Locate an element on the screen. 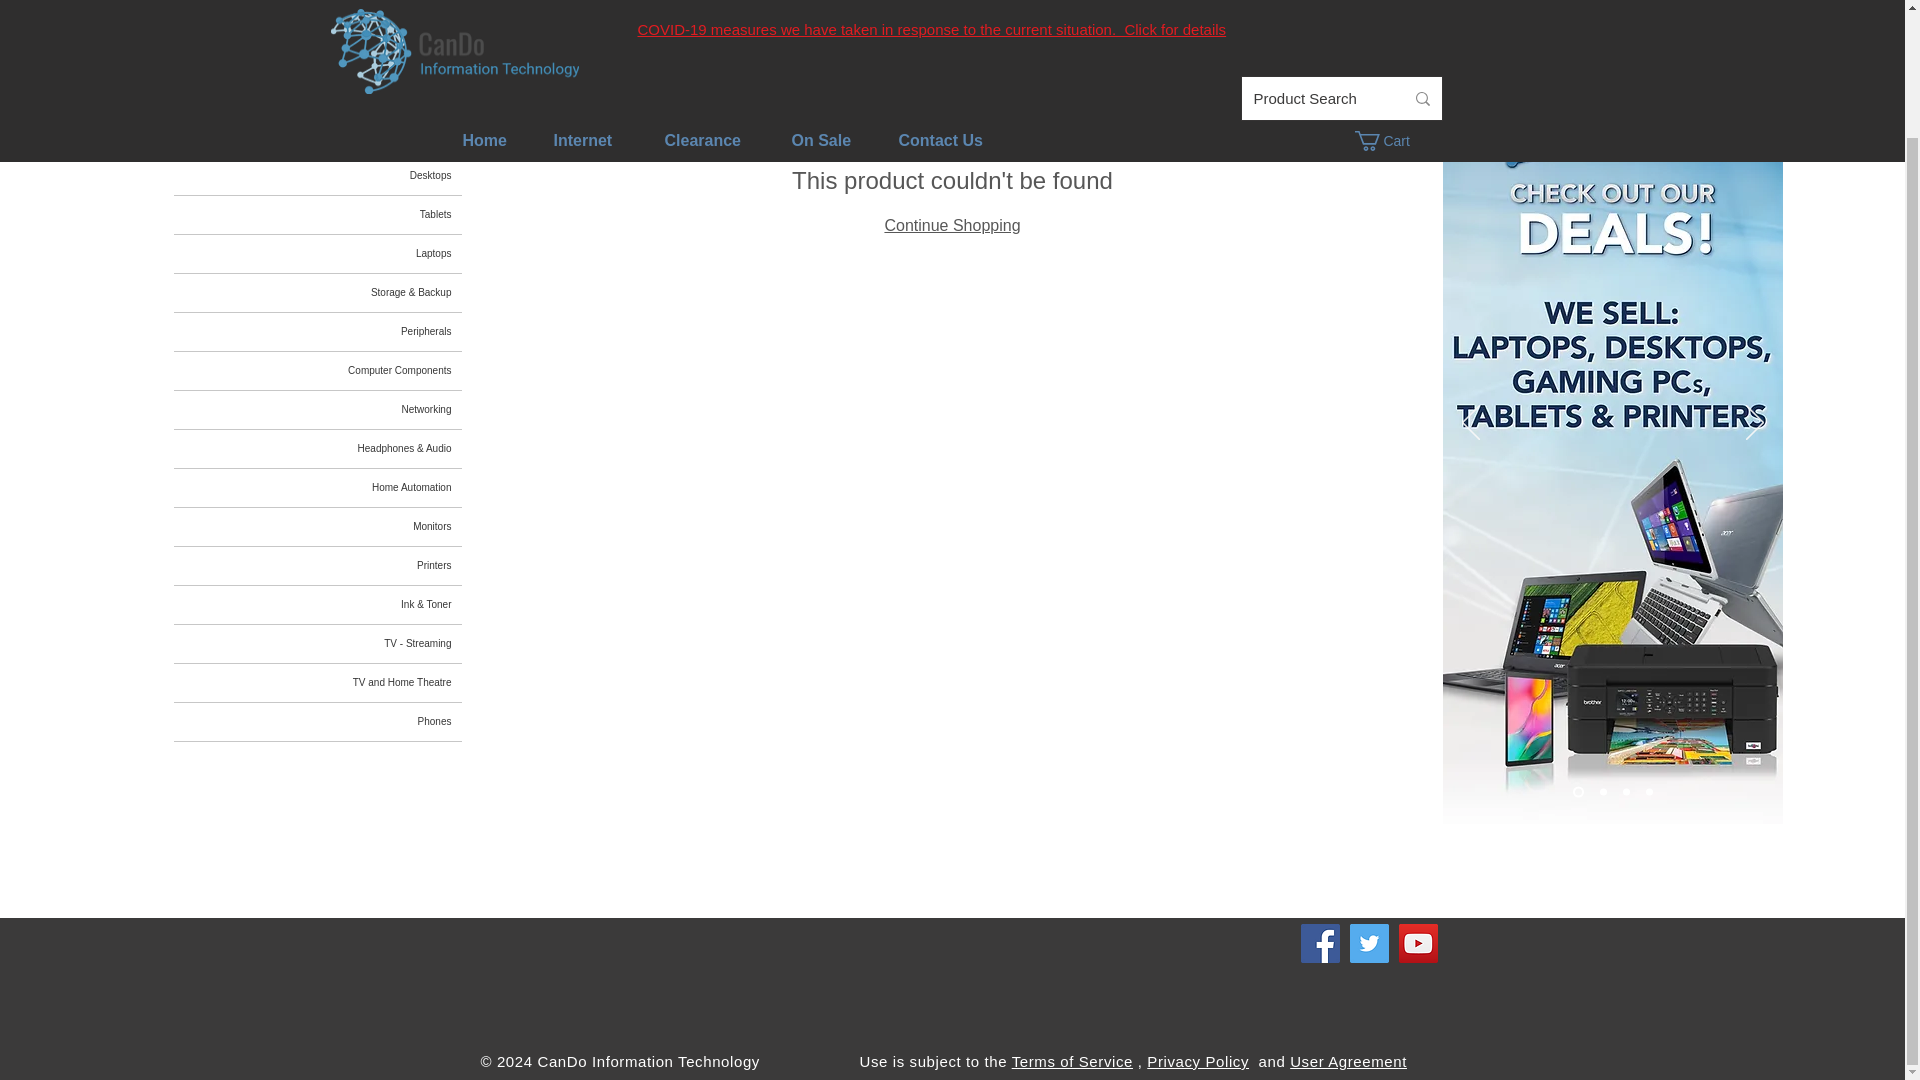 The width and height of the screenshot is (1920, 1080). Continue Shopping is located at coordinates (951, 226).